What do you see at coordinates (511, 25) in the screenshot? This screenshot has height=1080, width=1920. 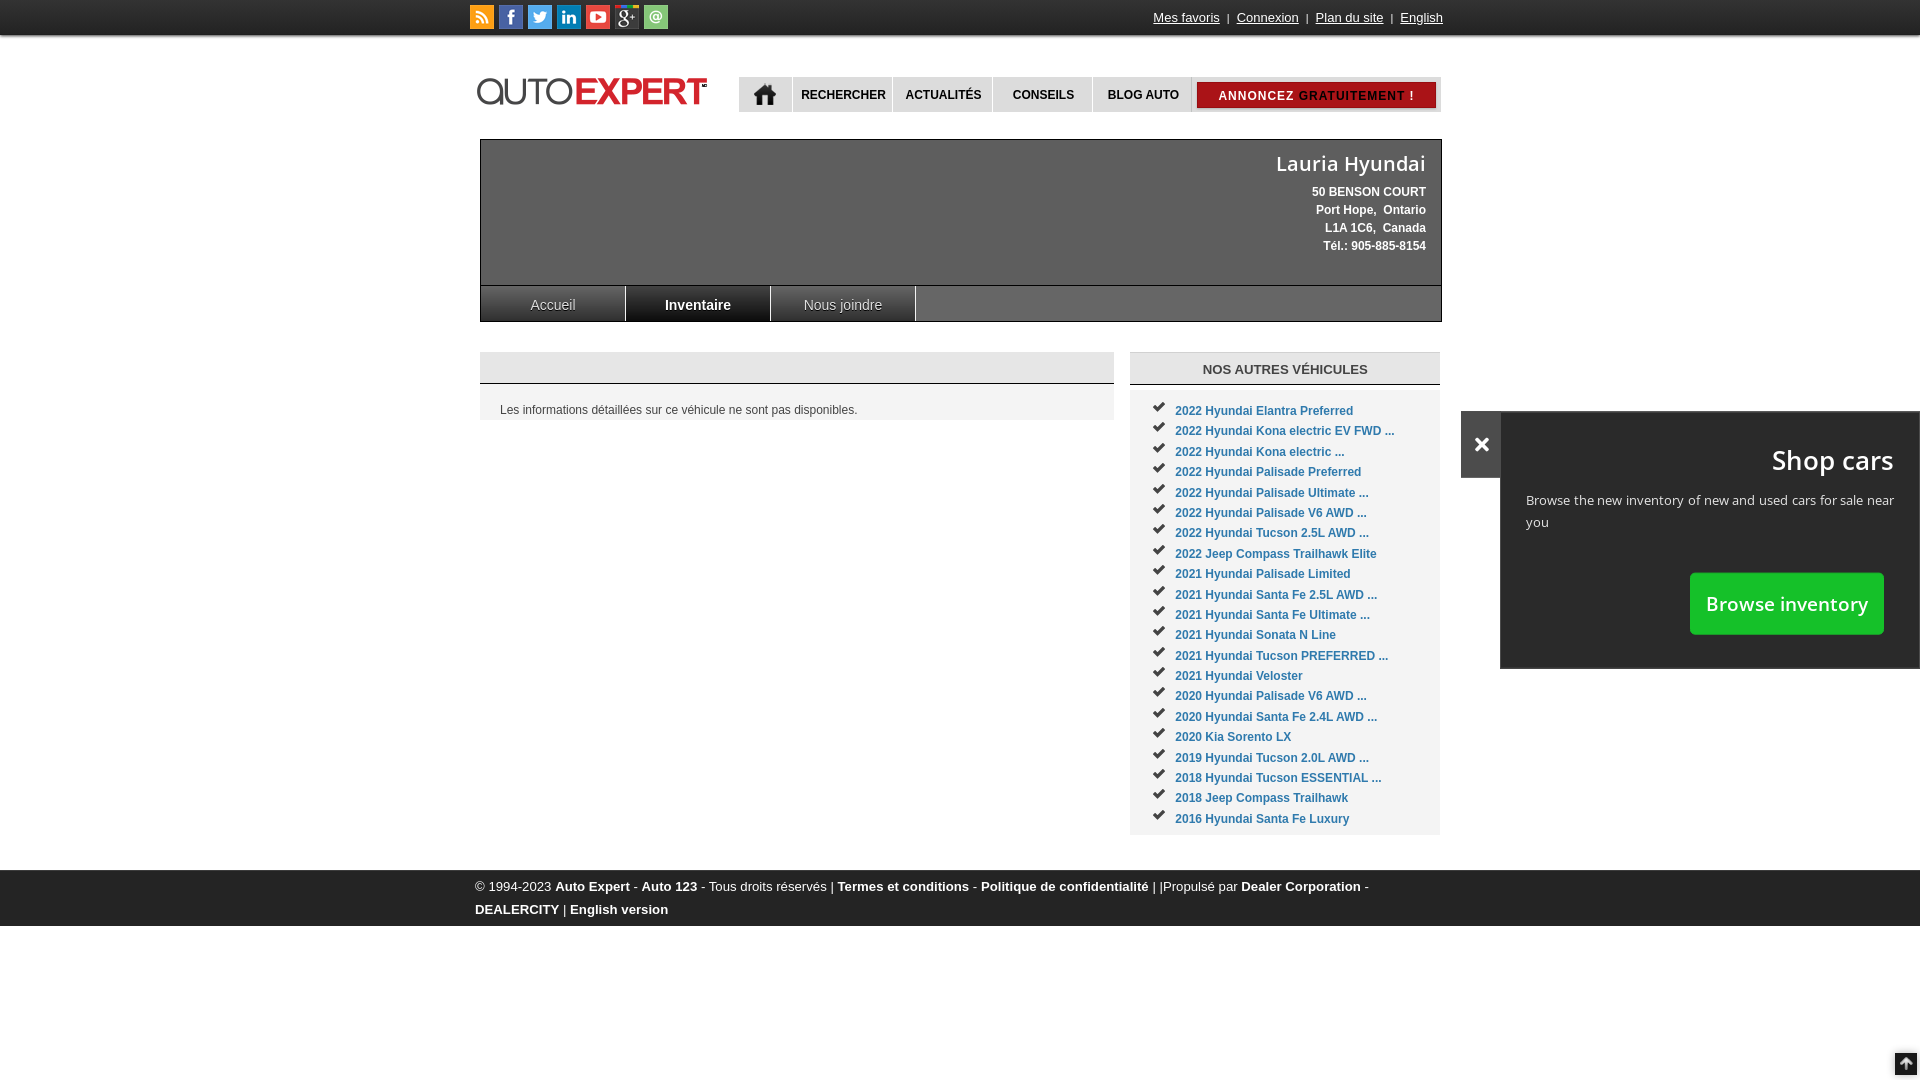 I see `Suivez autoExpert.ca sur Facebook` at bounding box center [511, 25].